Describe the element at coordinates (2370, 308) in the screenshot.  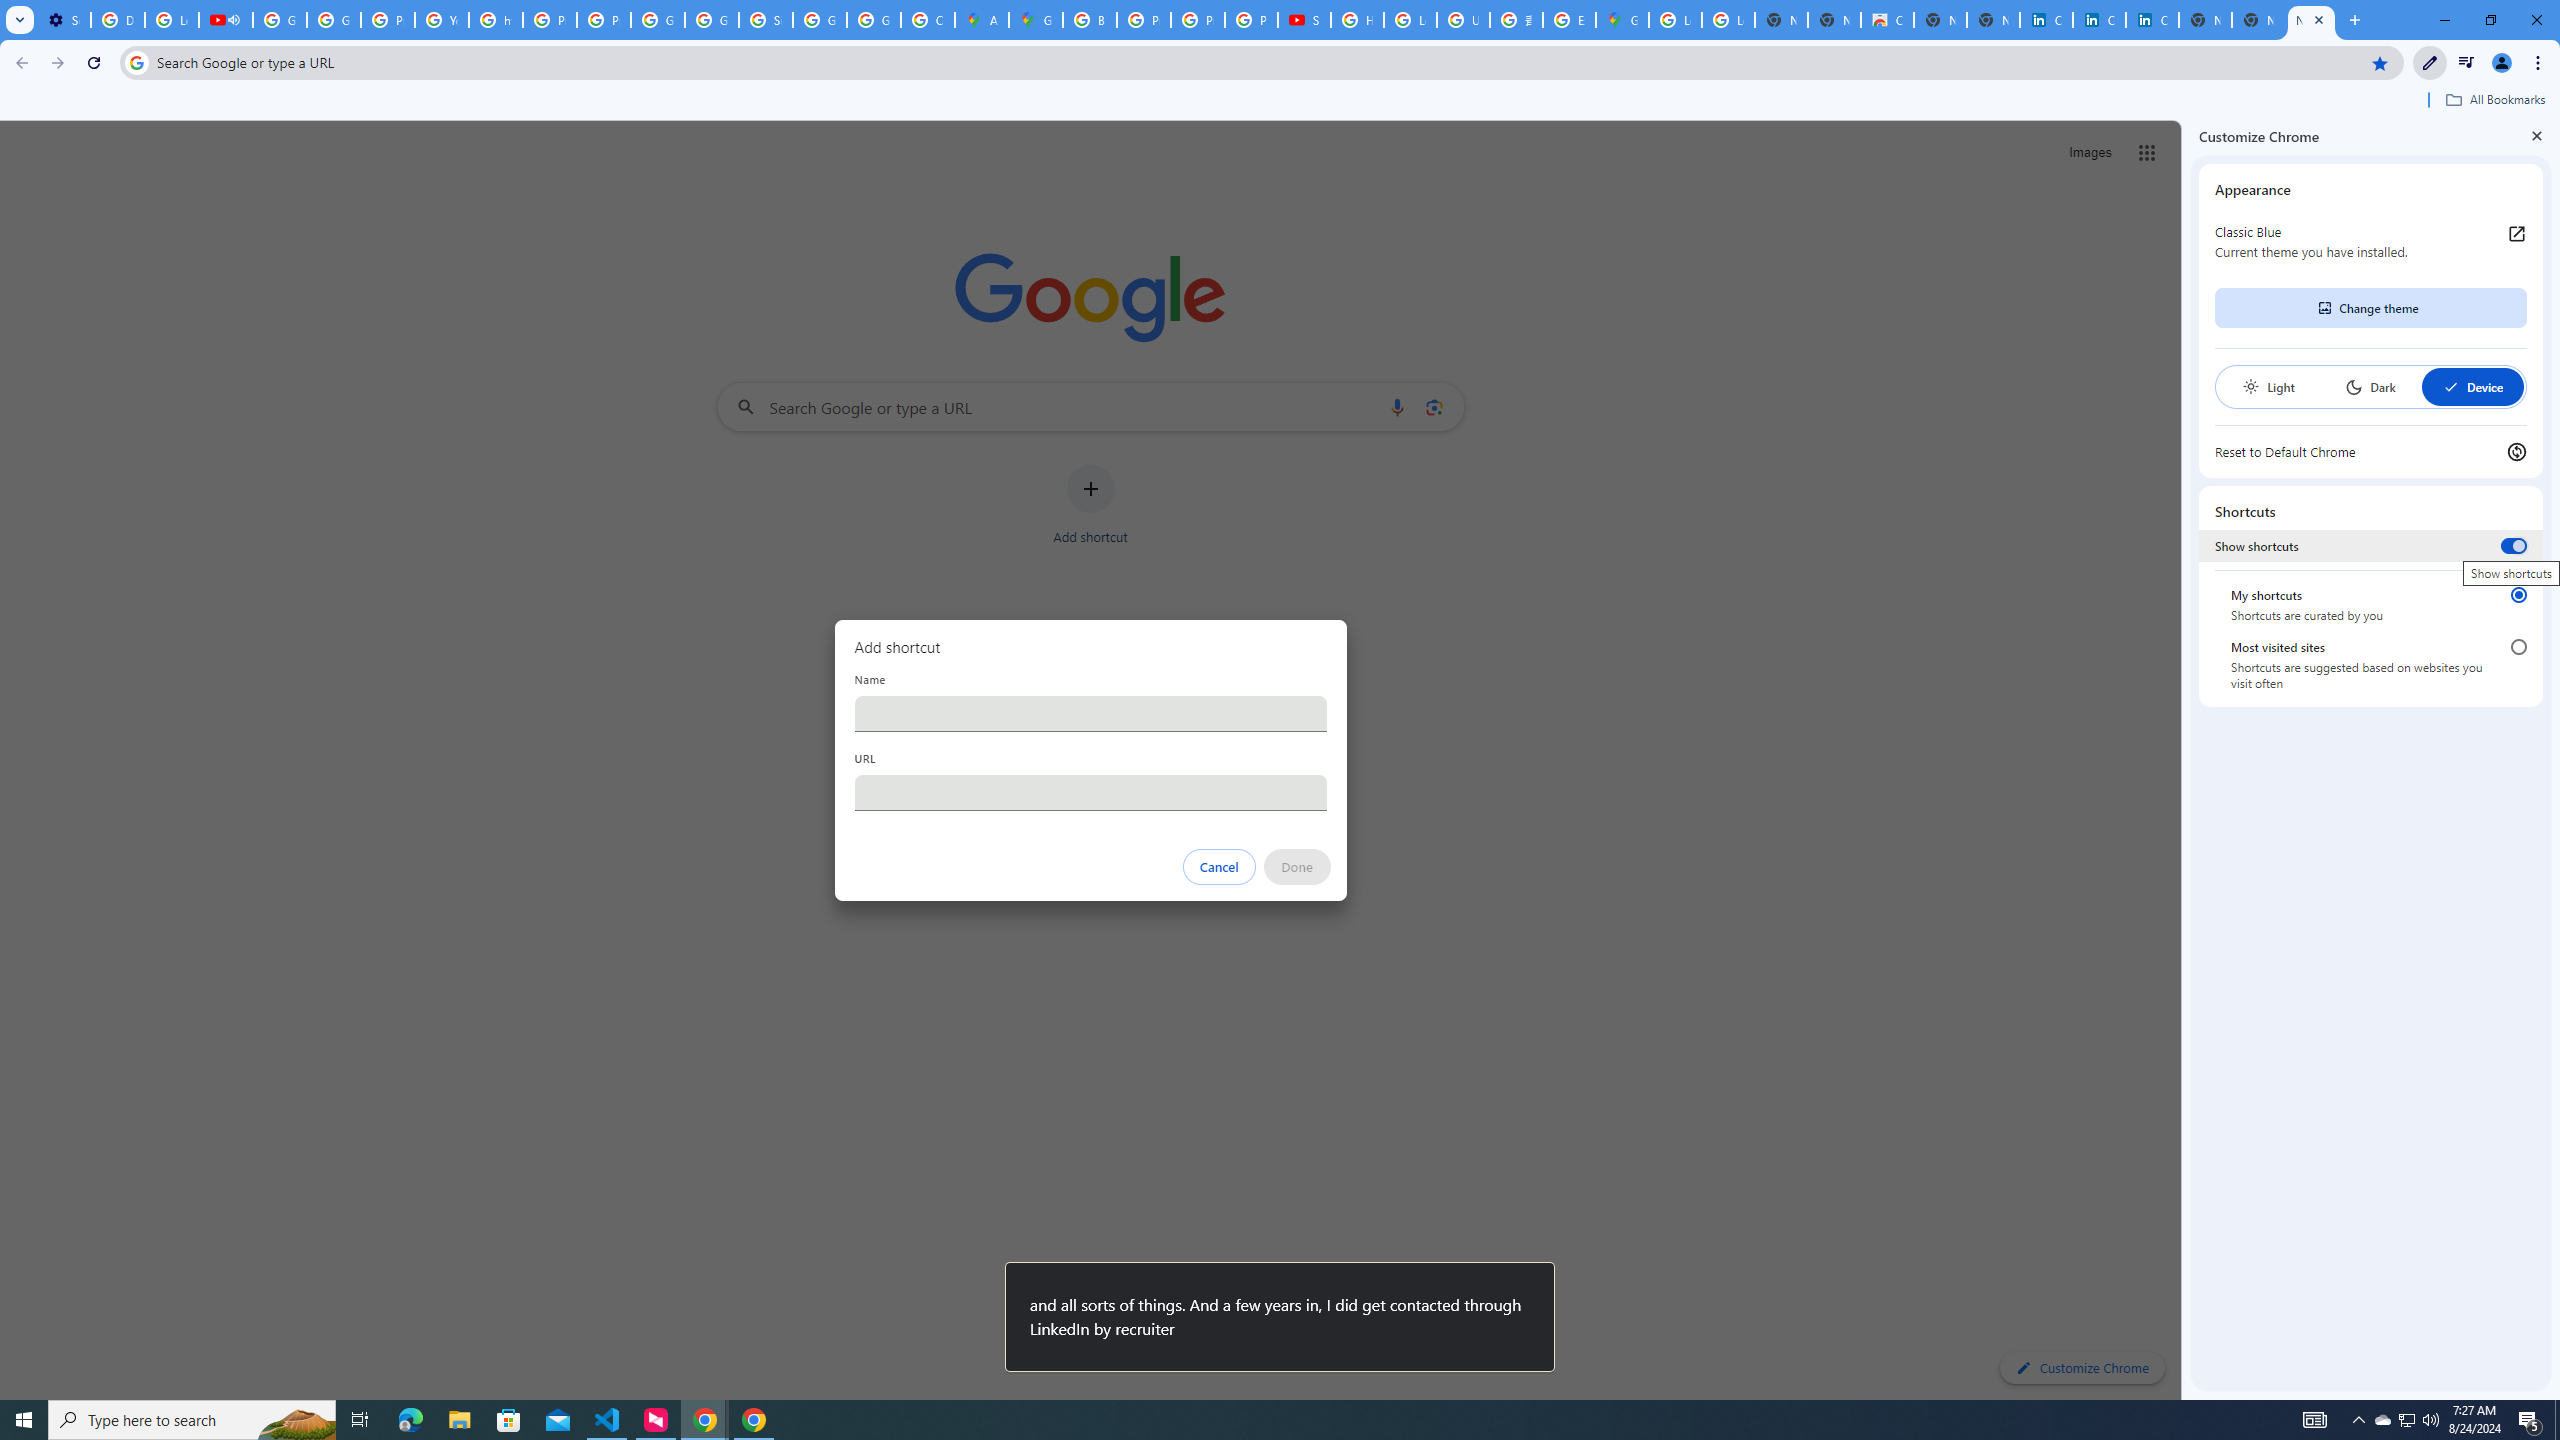
I see `Change theme` at that location.